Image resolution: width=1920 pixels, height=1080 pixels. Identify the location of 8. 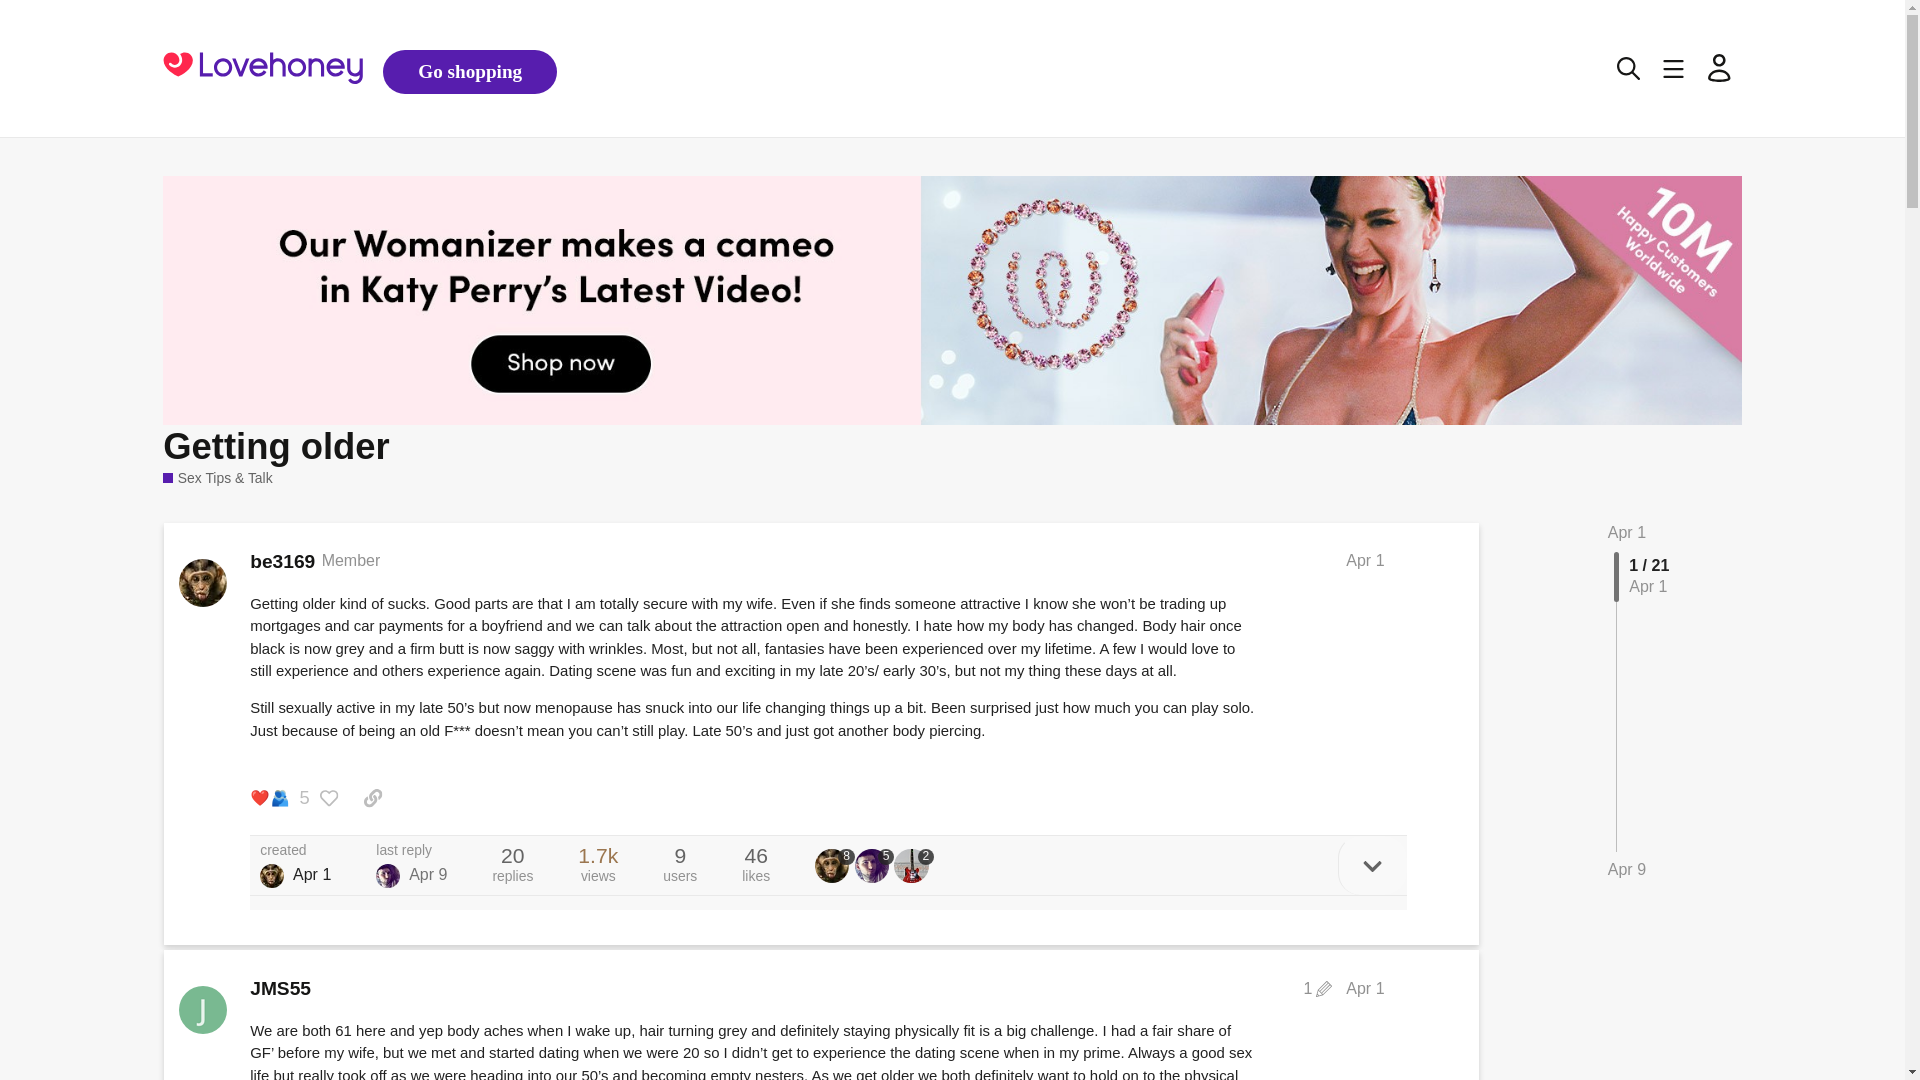
(834, 866).